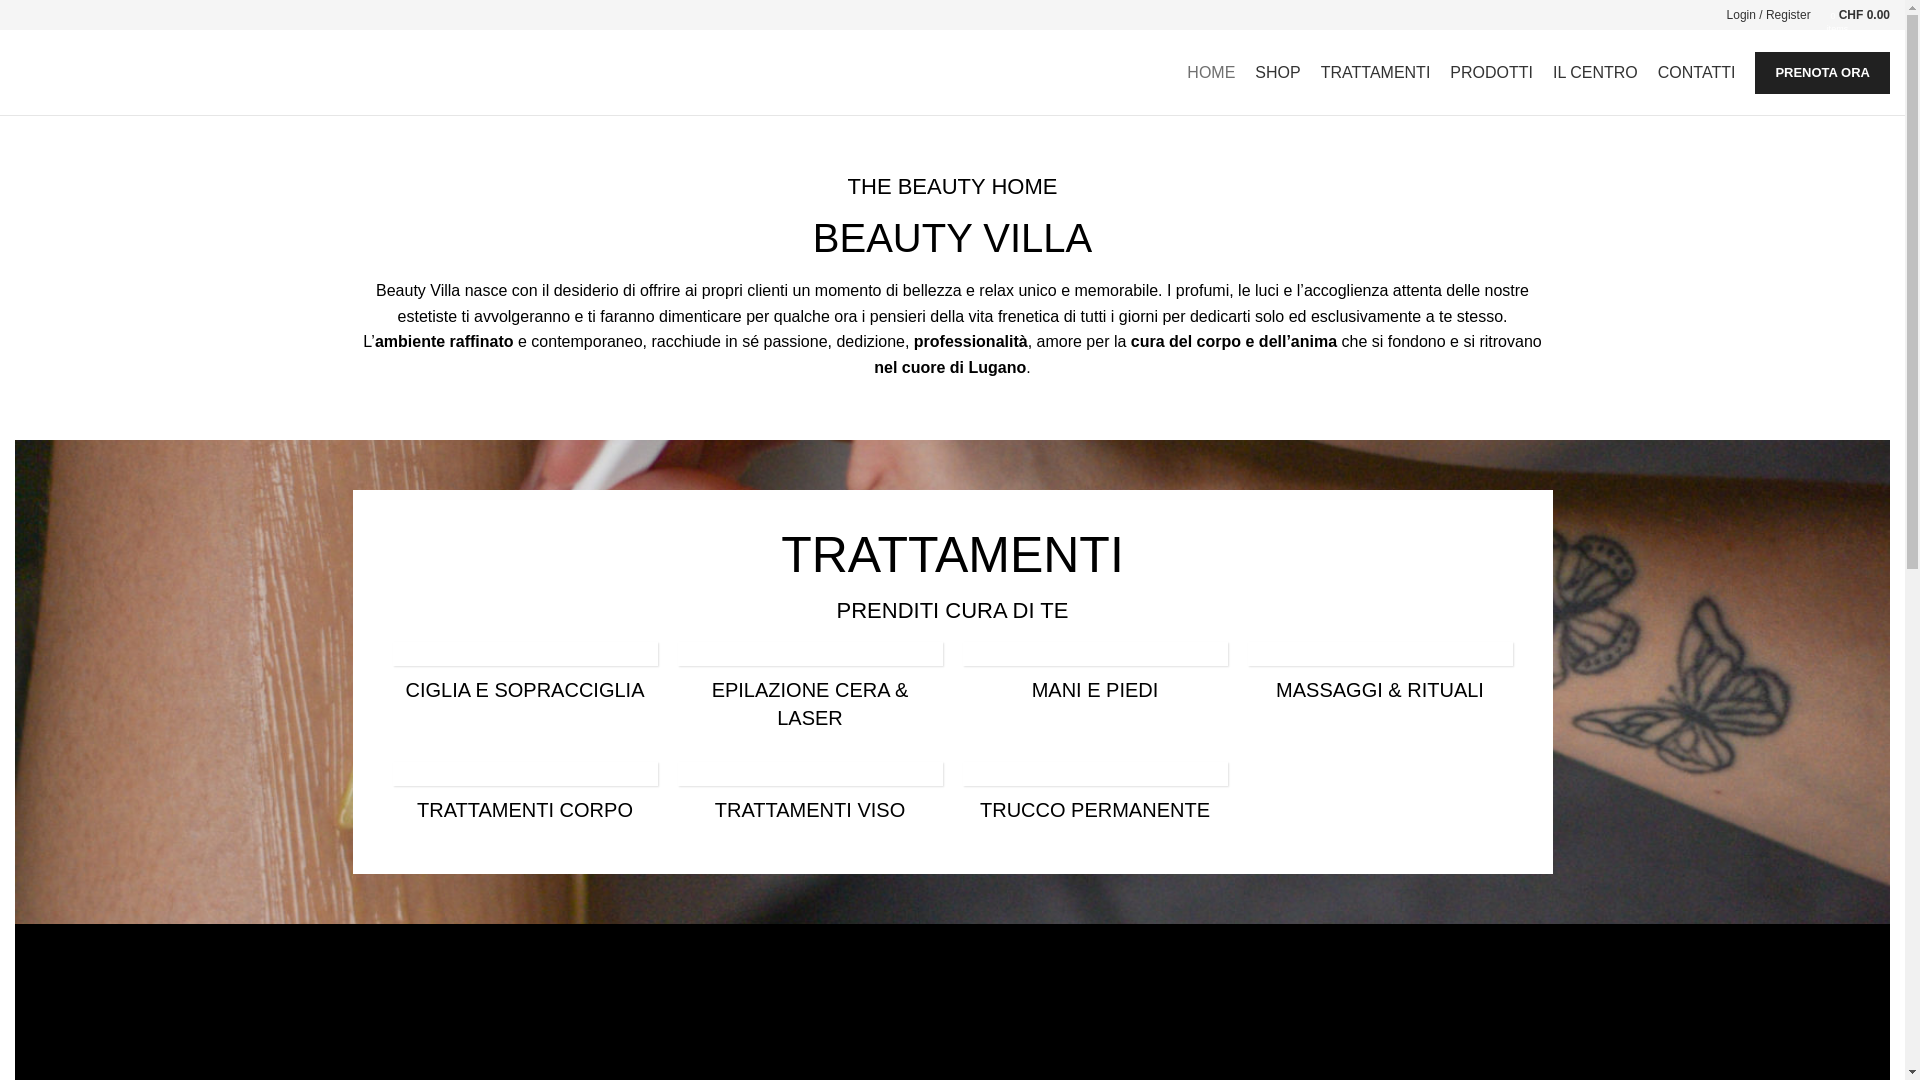 The height and width of the screenshot is (1080, 1920). What do you see at coordinates (1492, 72) in the screenshot?
I see `PRODOTTI` at bounding box center [1492, 72].